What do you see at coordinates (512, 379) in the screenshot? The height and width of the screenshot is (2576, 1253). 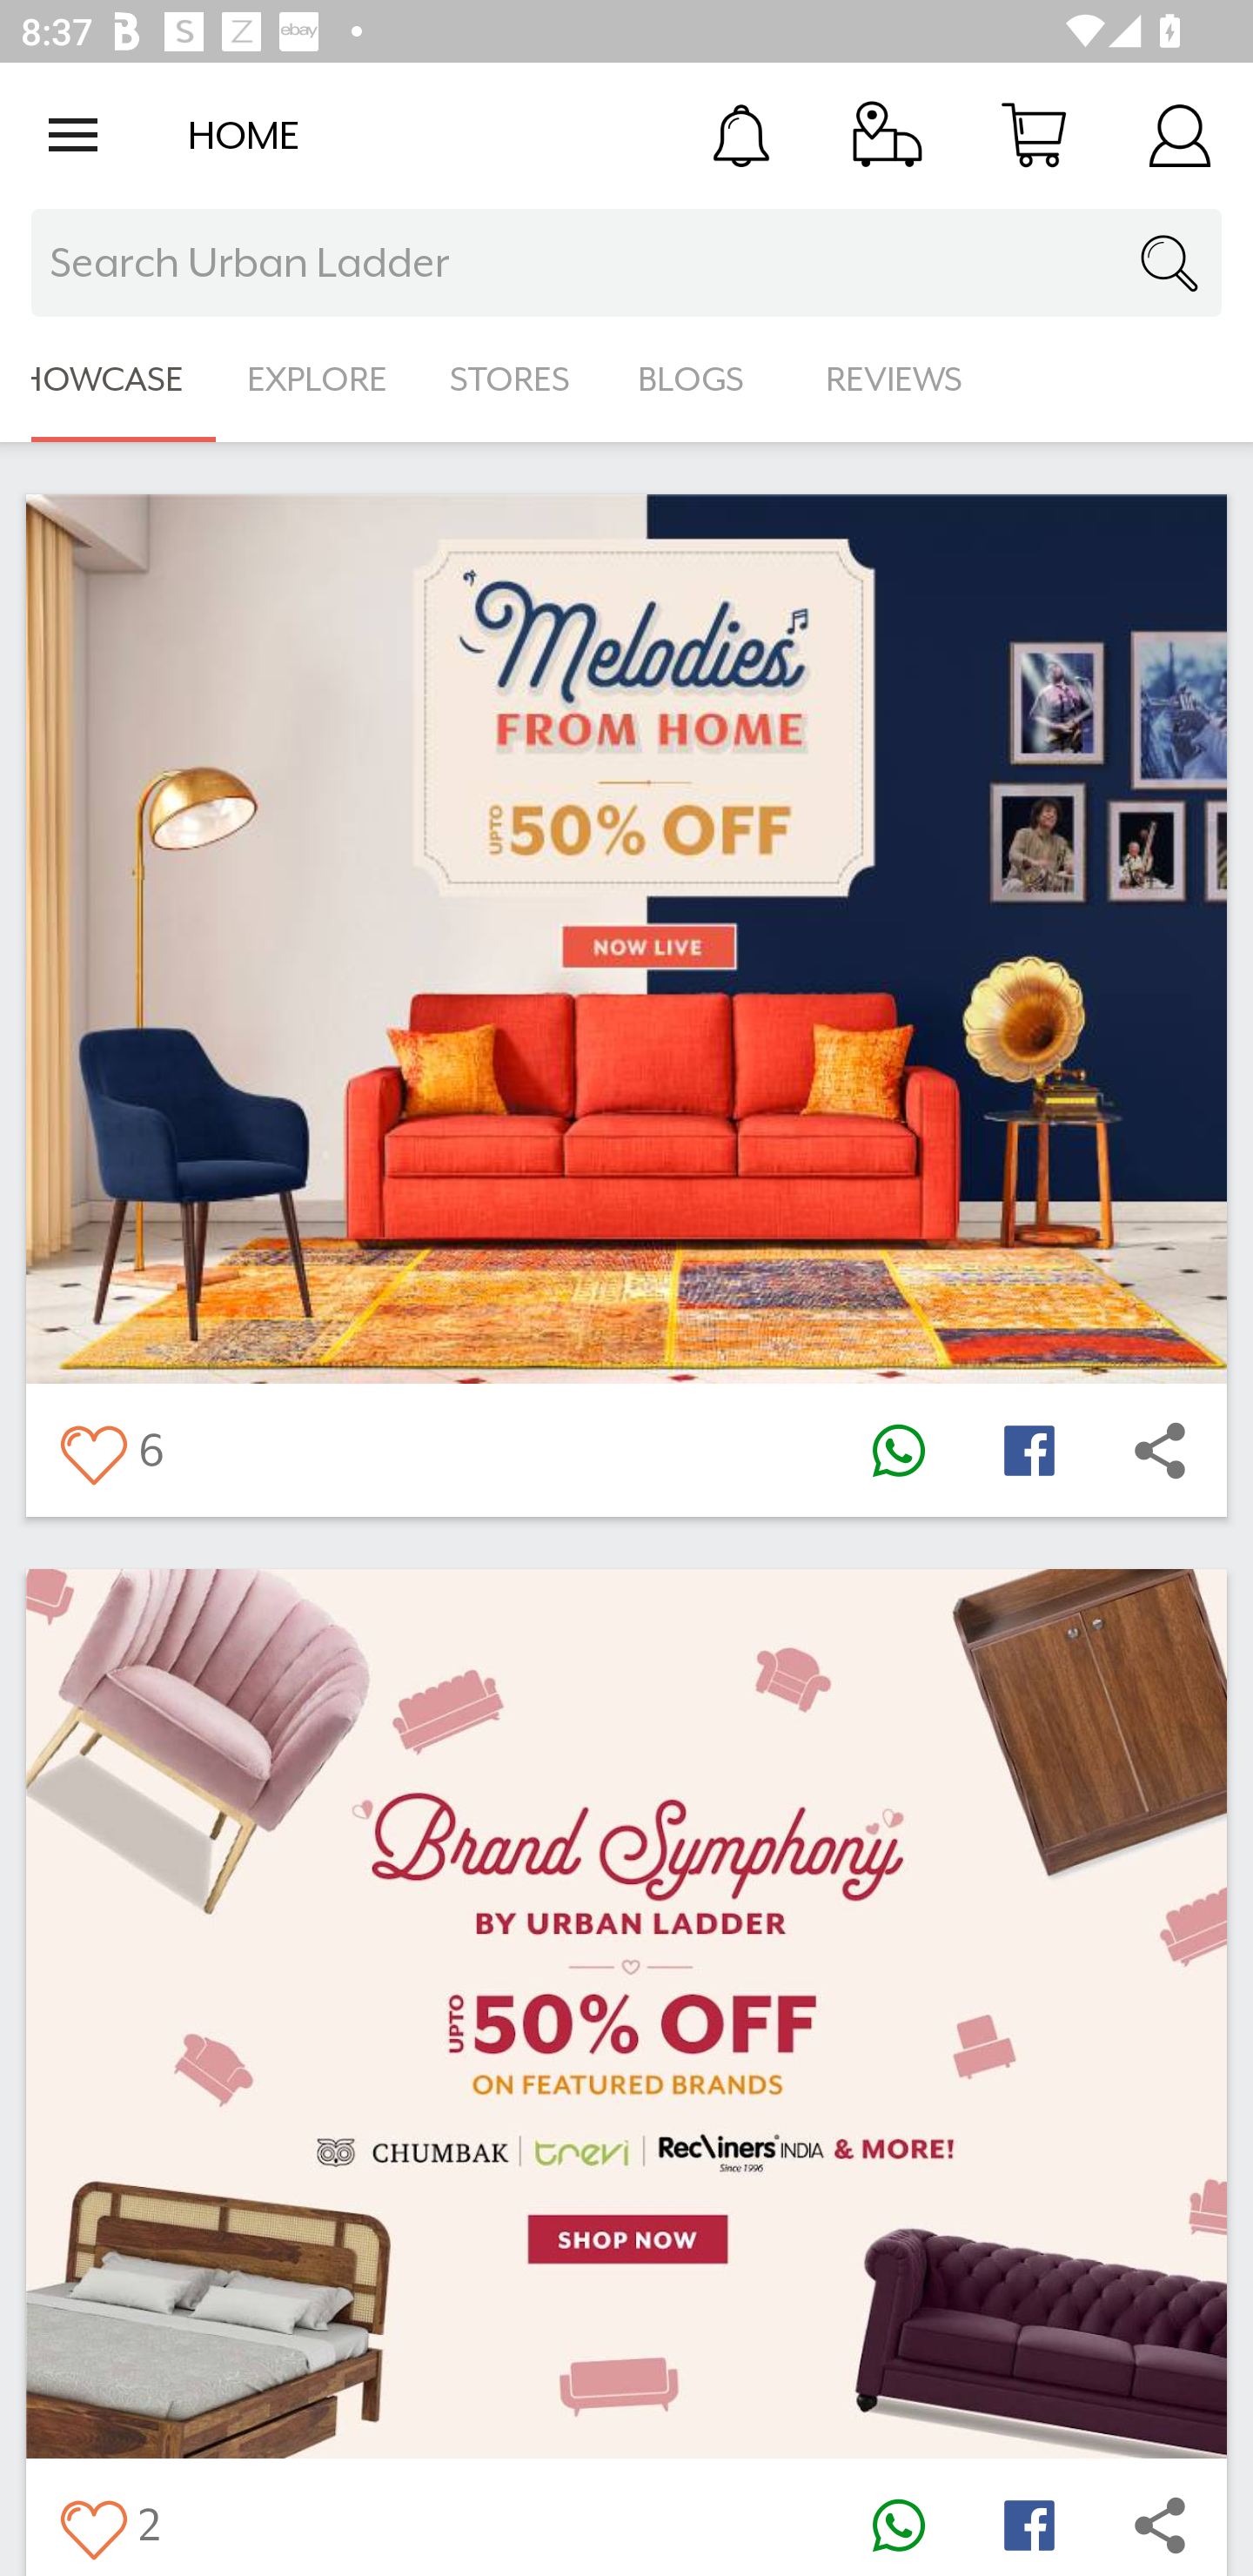 I see `STORES` at bounding box center [512, 379].